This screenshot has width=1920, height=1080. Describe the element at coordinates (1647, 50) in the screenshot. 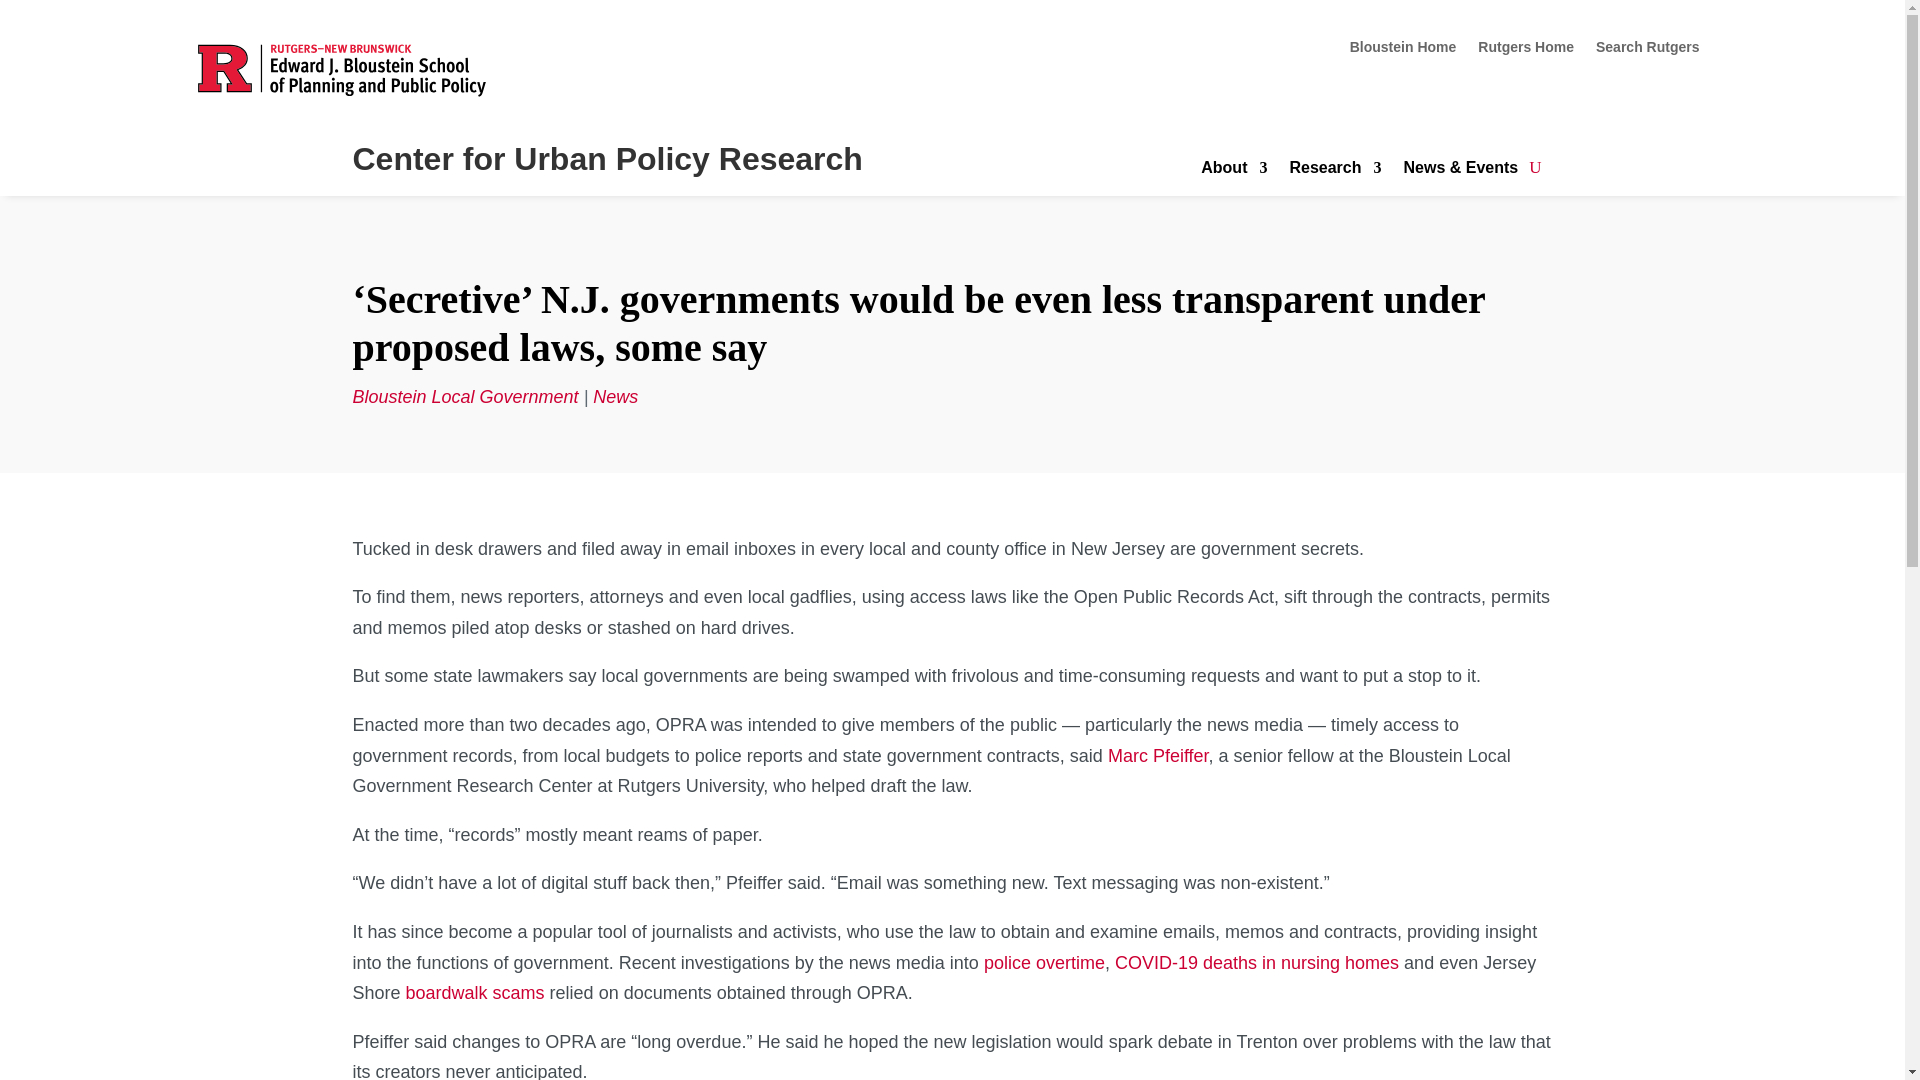

I see `Search Rutgers` at that location.